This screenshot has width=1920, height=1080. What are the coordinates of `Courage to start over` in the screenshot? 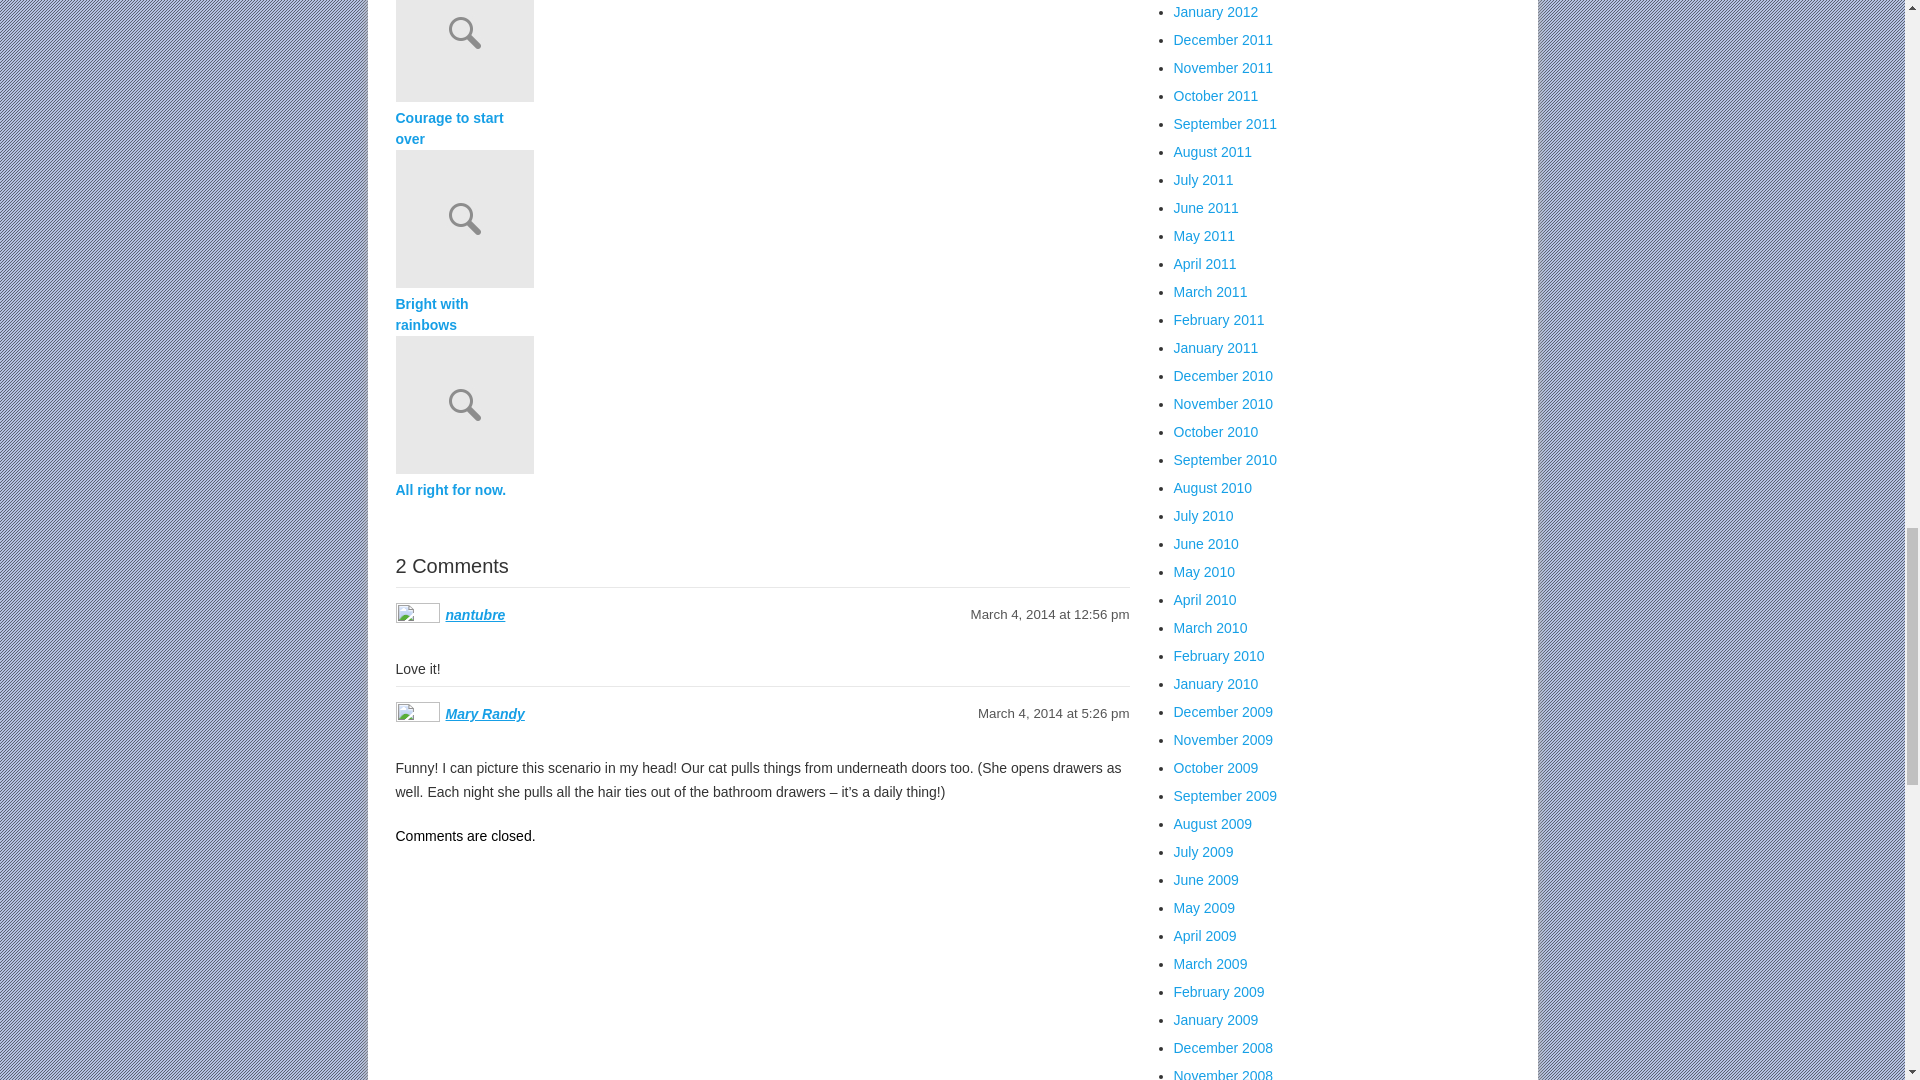 It's located at (762, 54).